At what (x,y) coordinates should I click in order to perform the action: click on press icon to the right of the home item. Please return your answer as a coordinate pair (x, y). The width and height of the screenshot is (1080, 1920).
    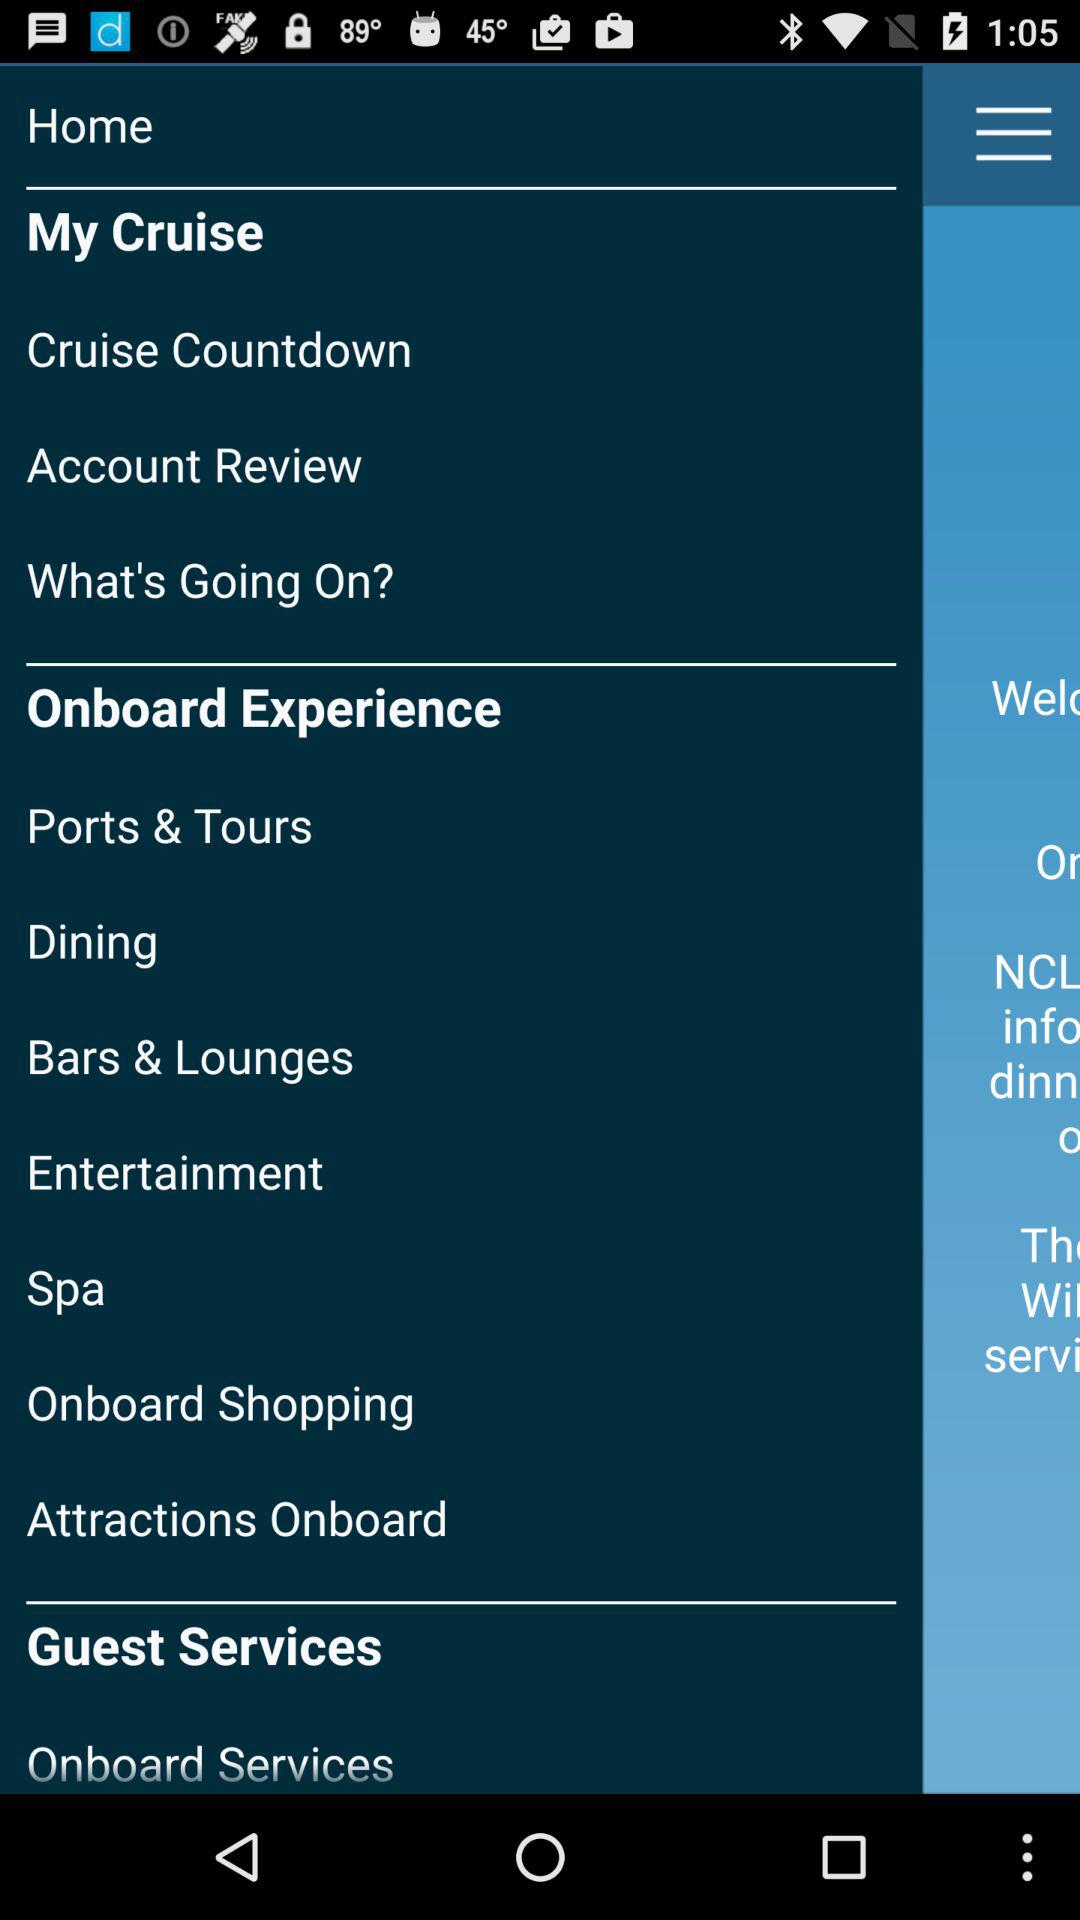
    Looking at the image, I should click on (1014, 134).